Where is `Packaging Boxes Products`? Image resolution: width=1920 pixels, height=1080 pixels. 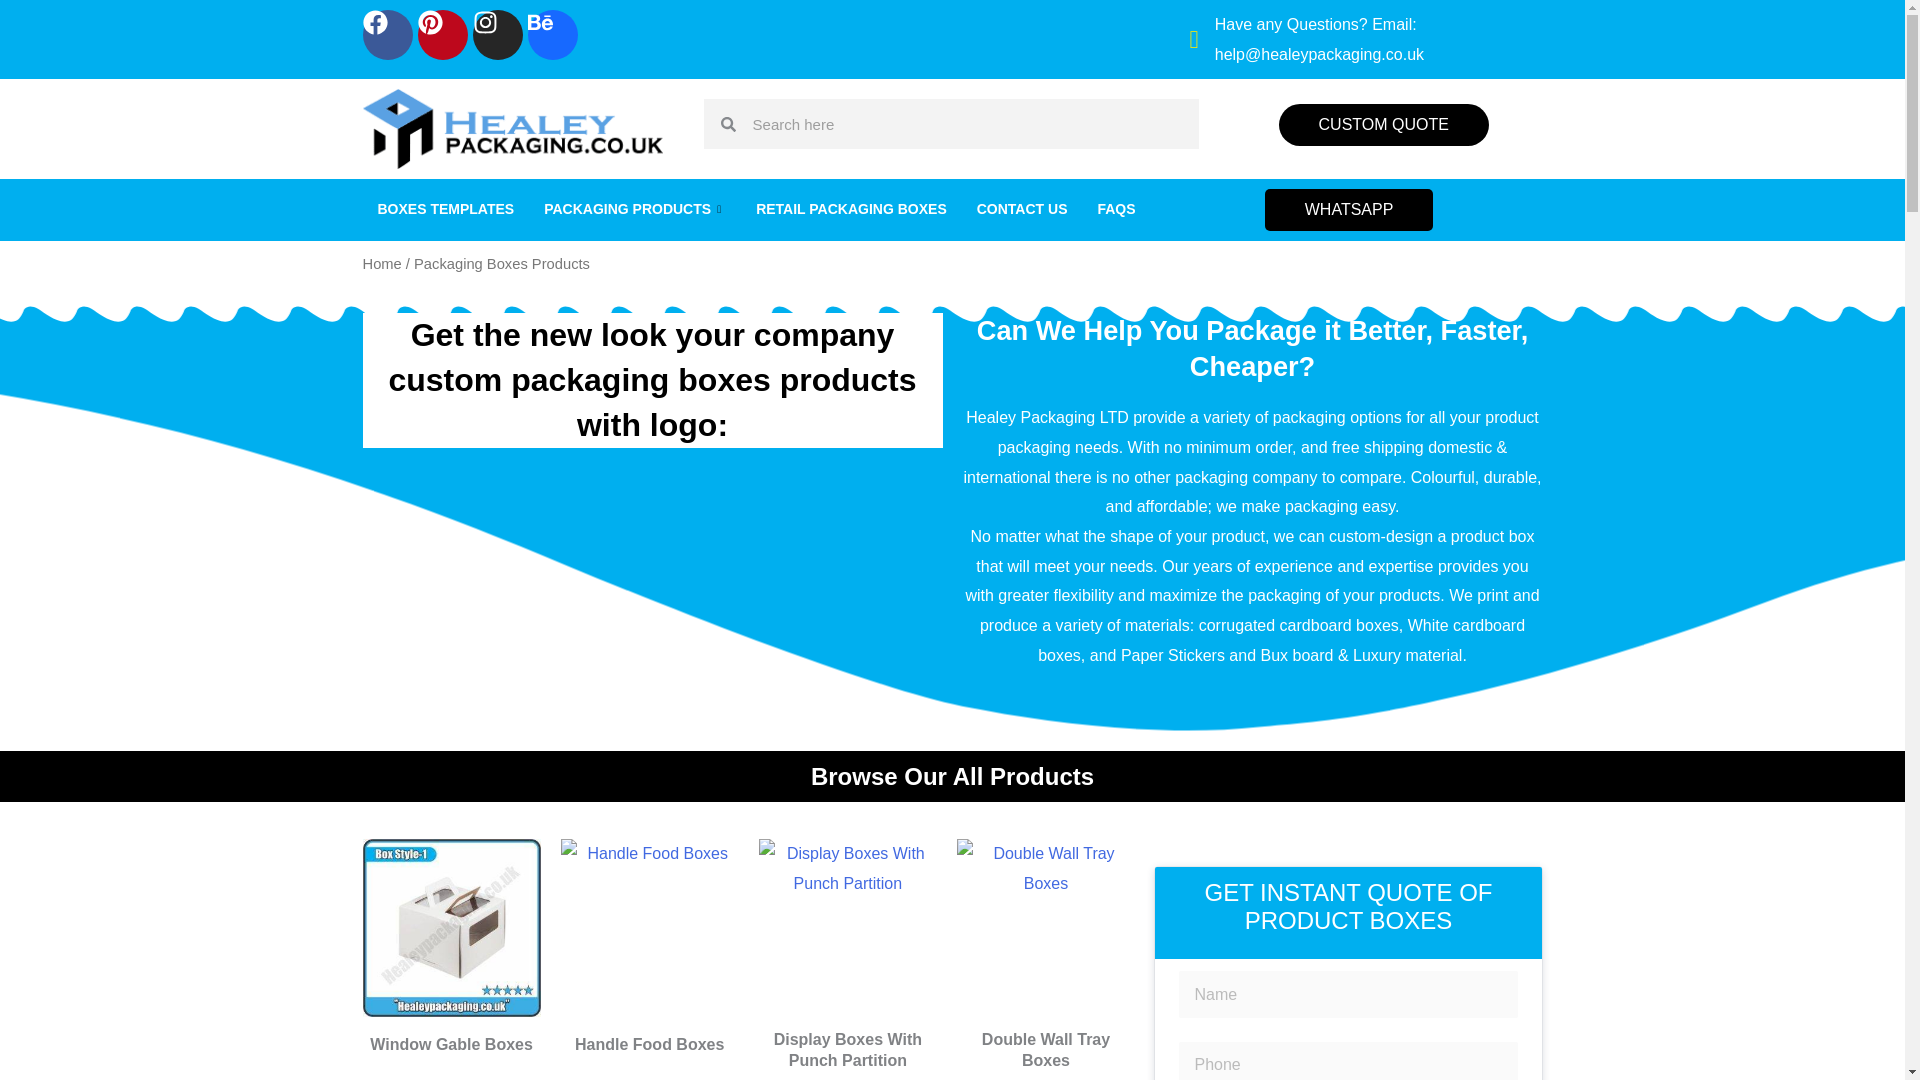
Packaging Boxes Products is located at coordinates (650, 928).